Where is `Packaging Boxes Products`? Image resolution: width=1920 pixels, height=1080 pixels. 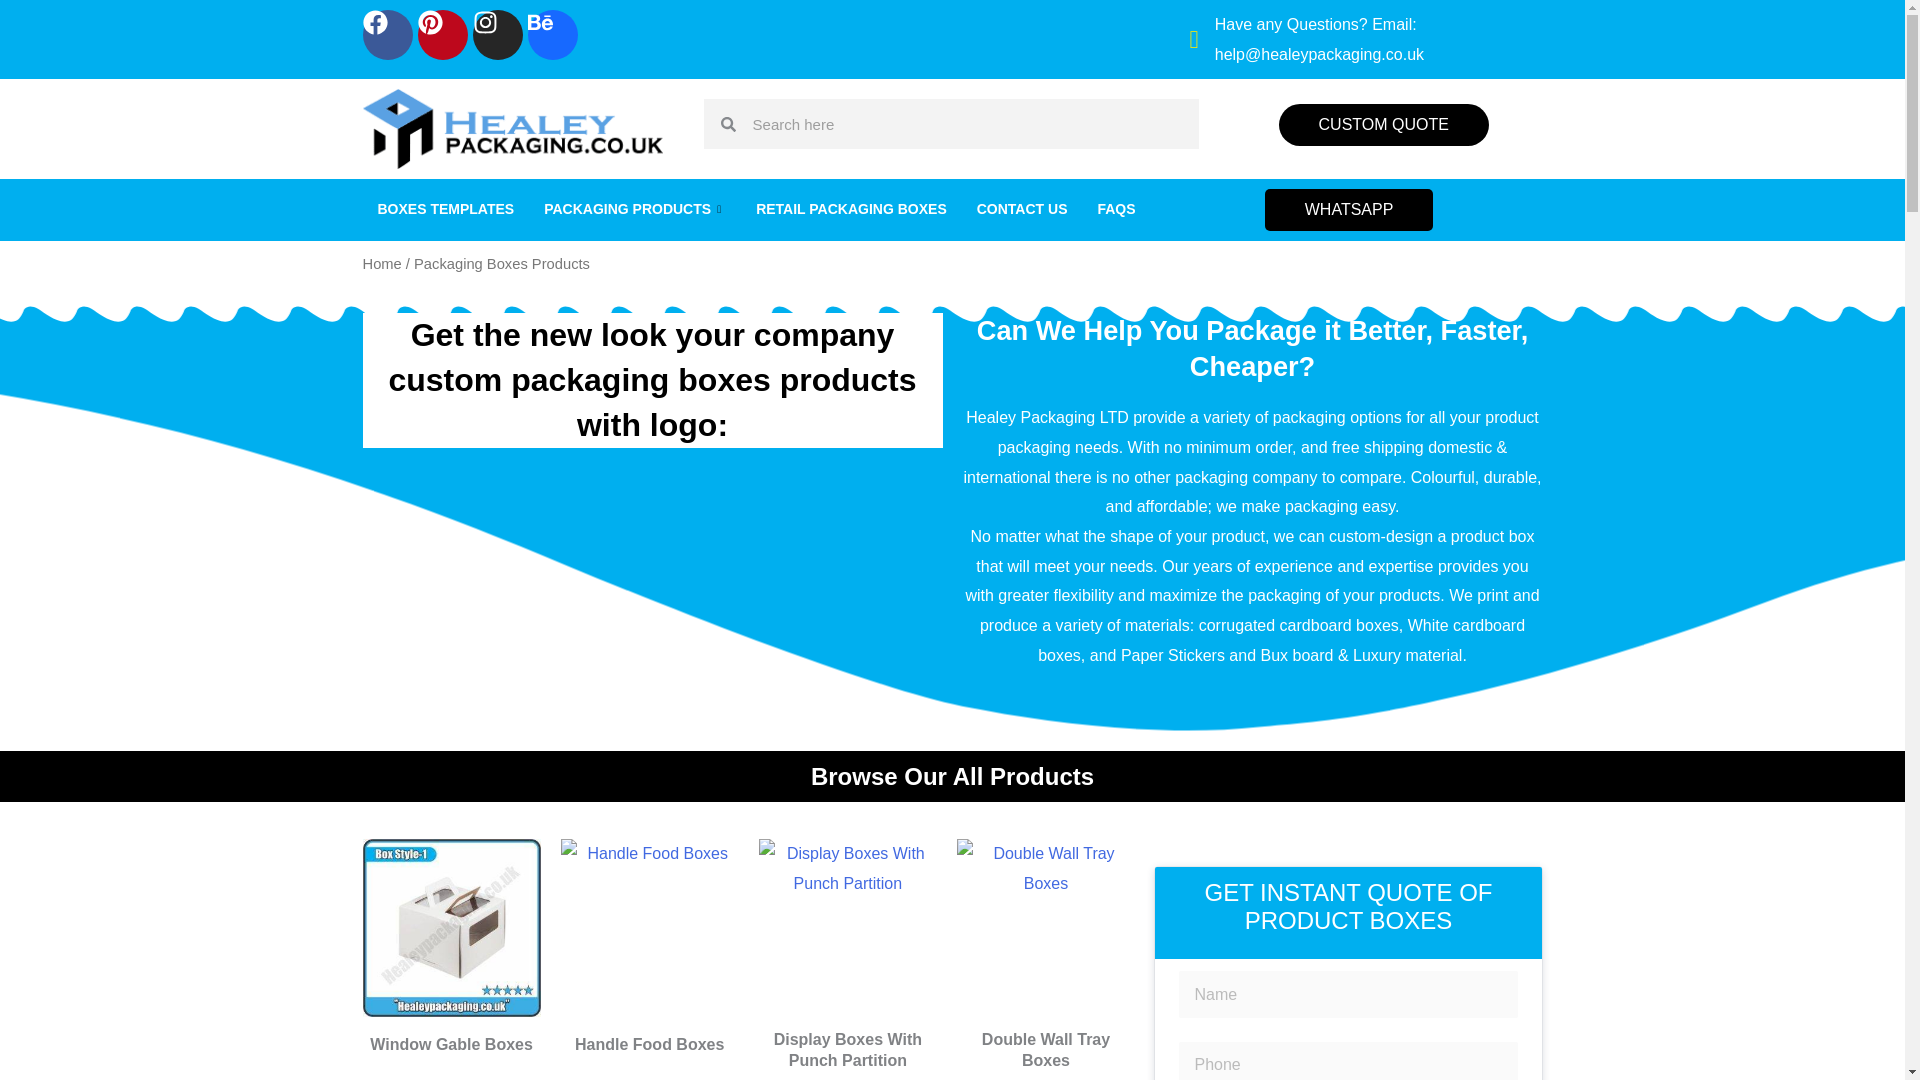
Packaging Boxes Products is located at coordinates (650, 928).